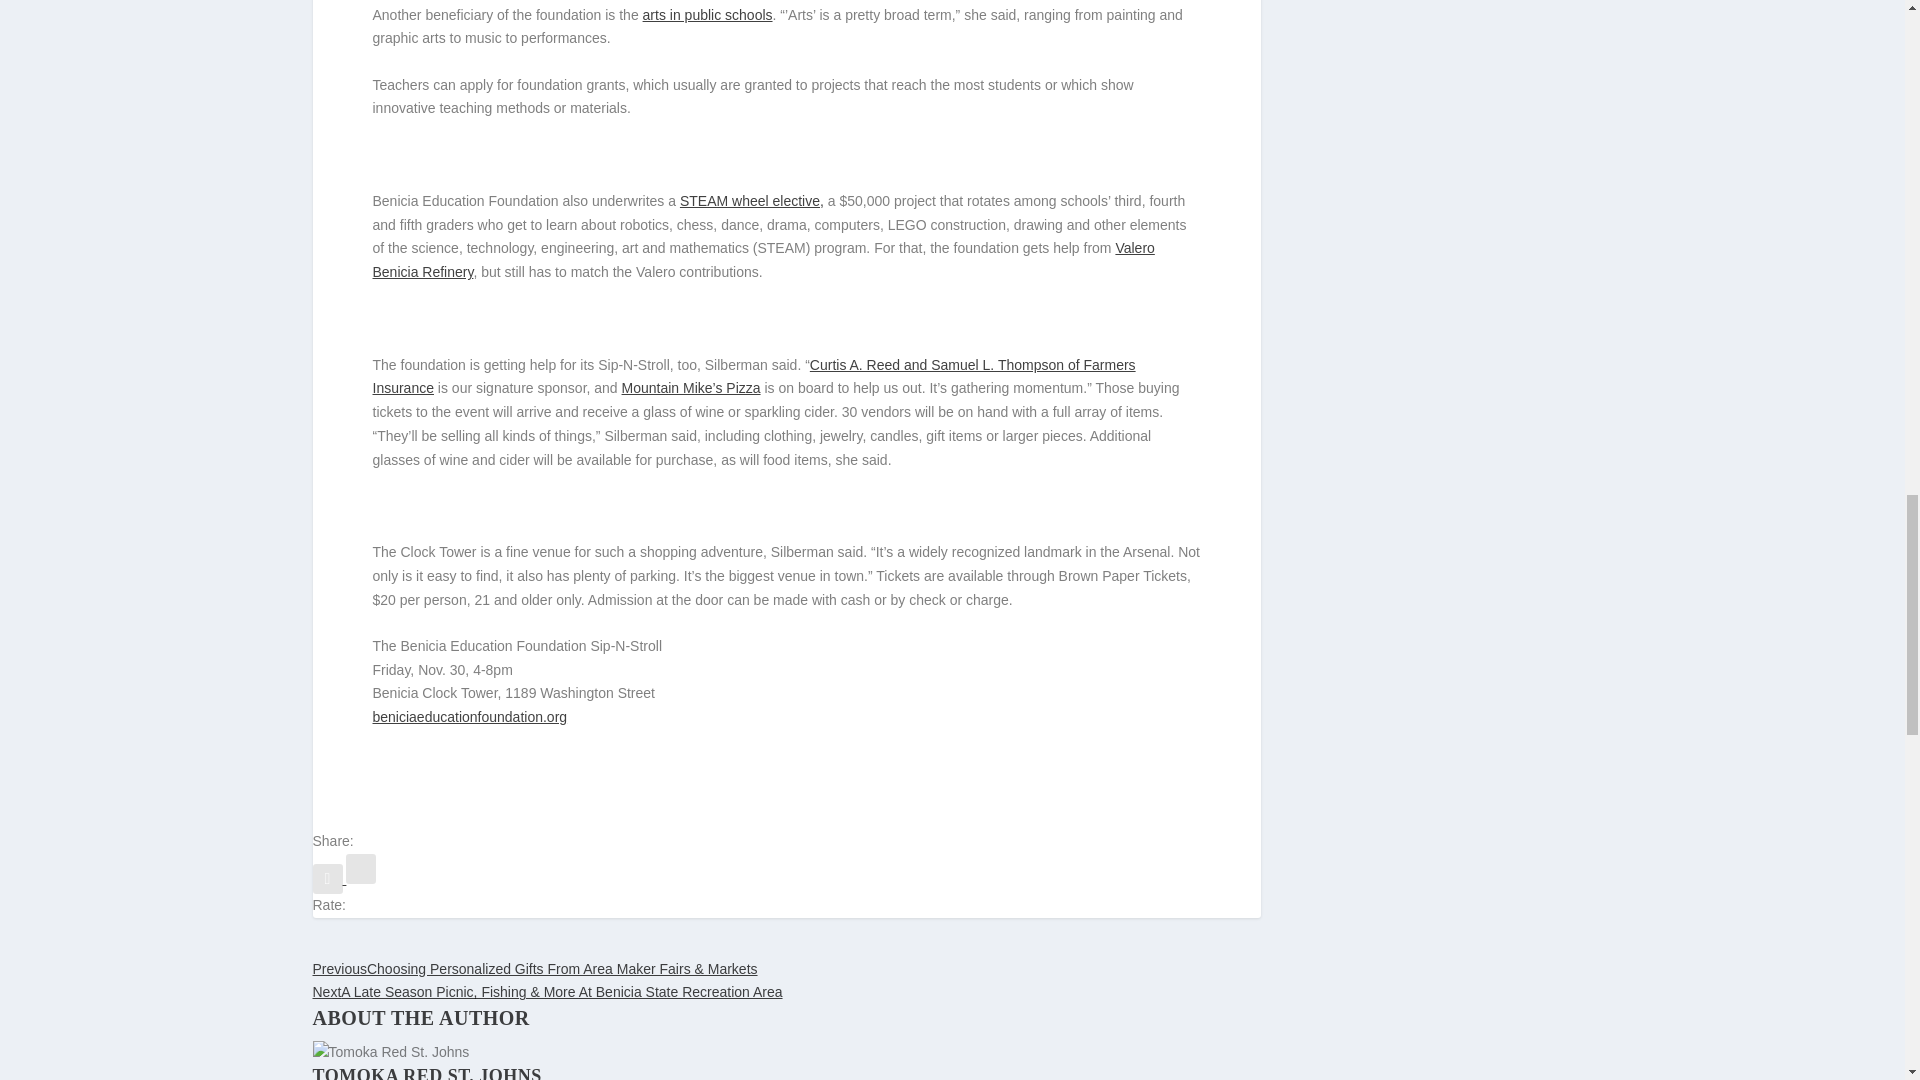 The width and height of the screenshot is (1920, 1080). I want to click on STEAM wheel elective,, so click(751, 201).